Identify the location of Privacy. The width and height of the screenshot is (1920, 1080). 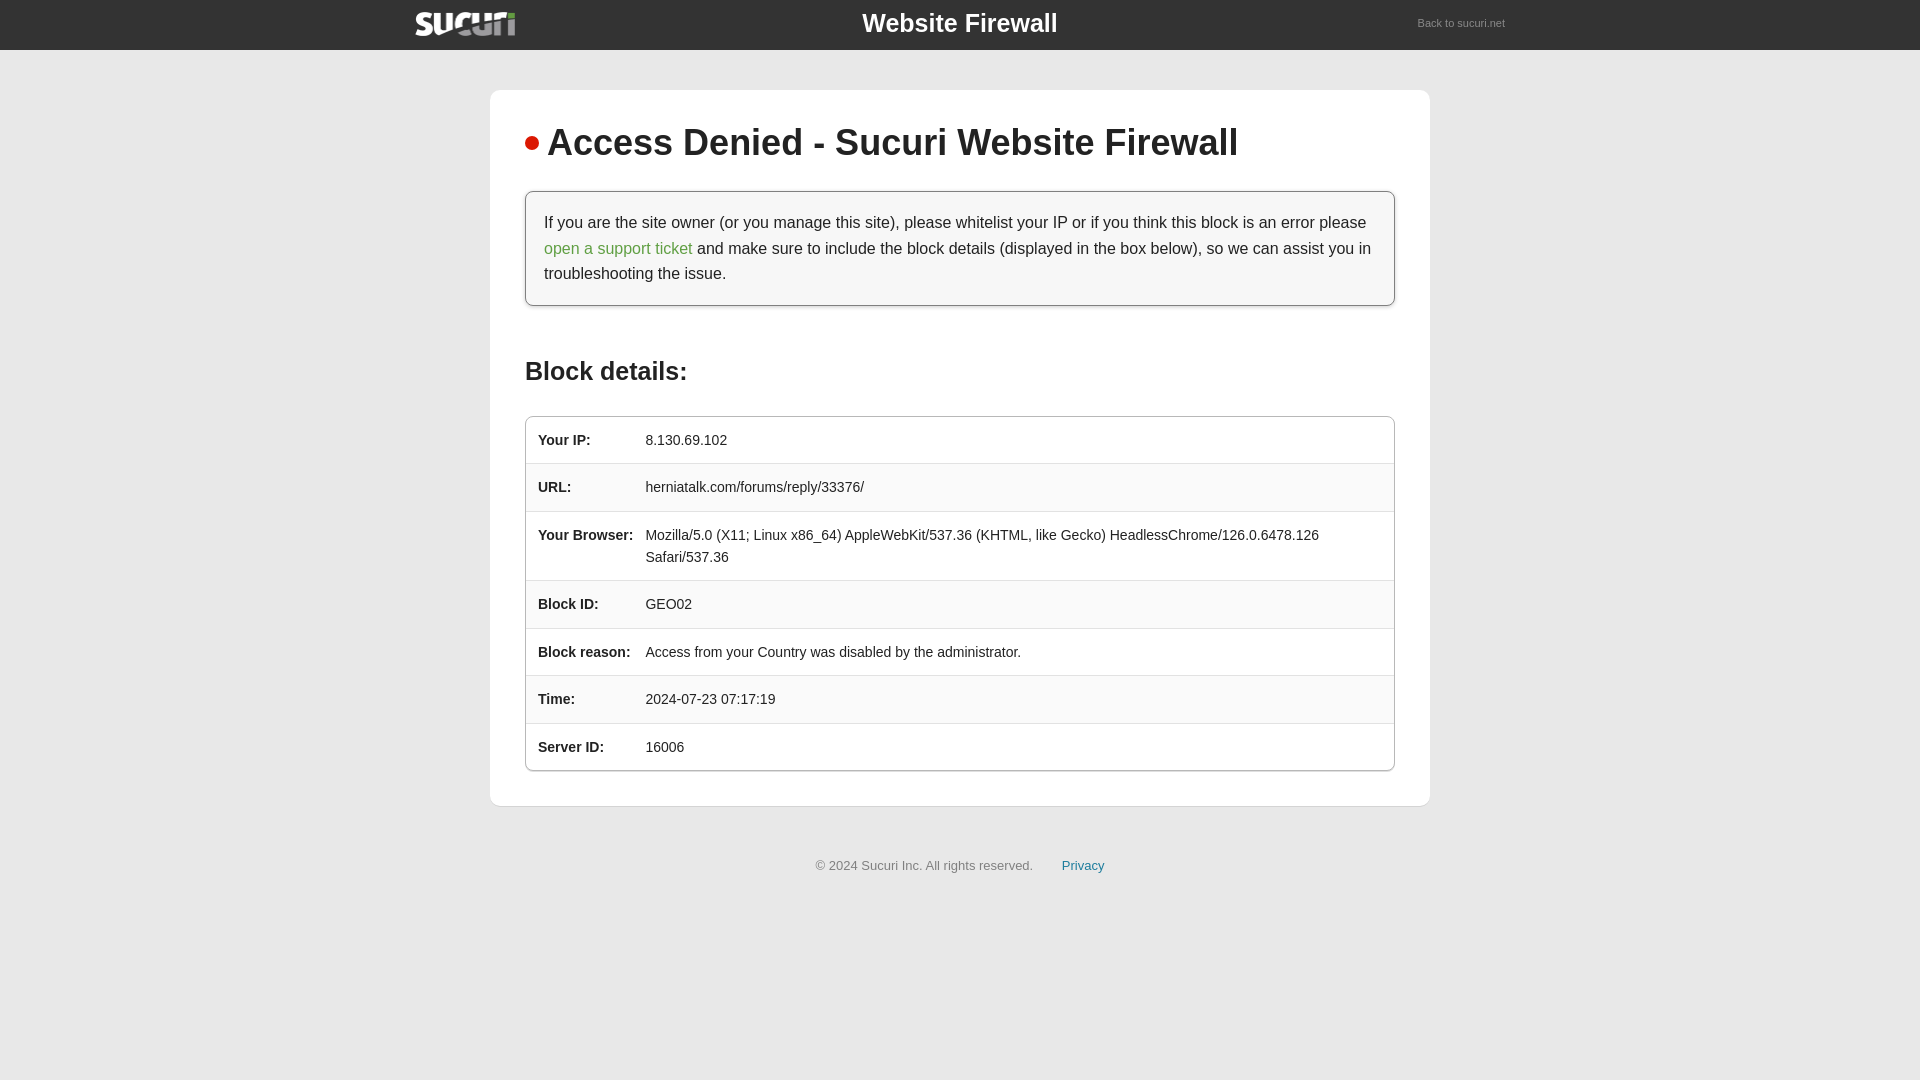
(1083, 864).